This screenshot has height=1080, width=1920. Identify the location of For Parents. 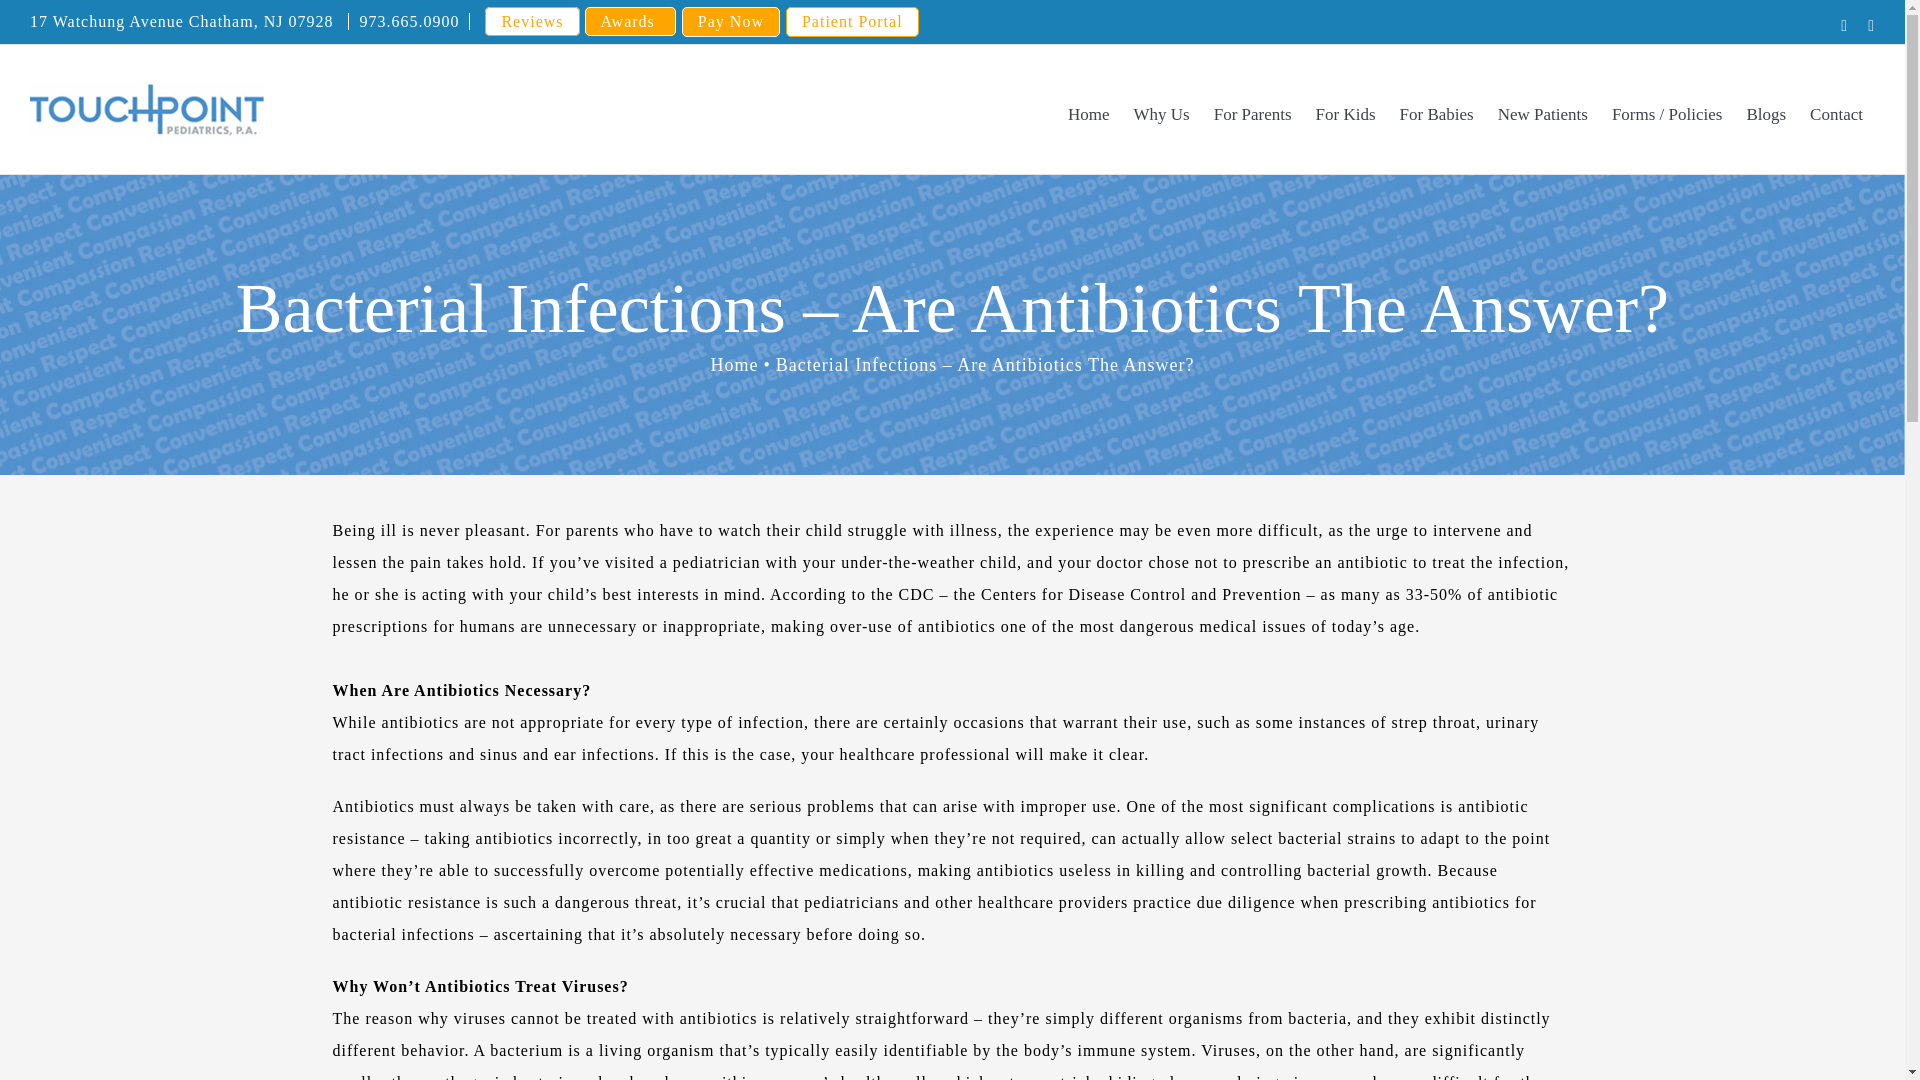
(1252, 114).